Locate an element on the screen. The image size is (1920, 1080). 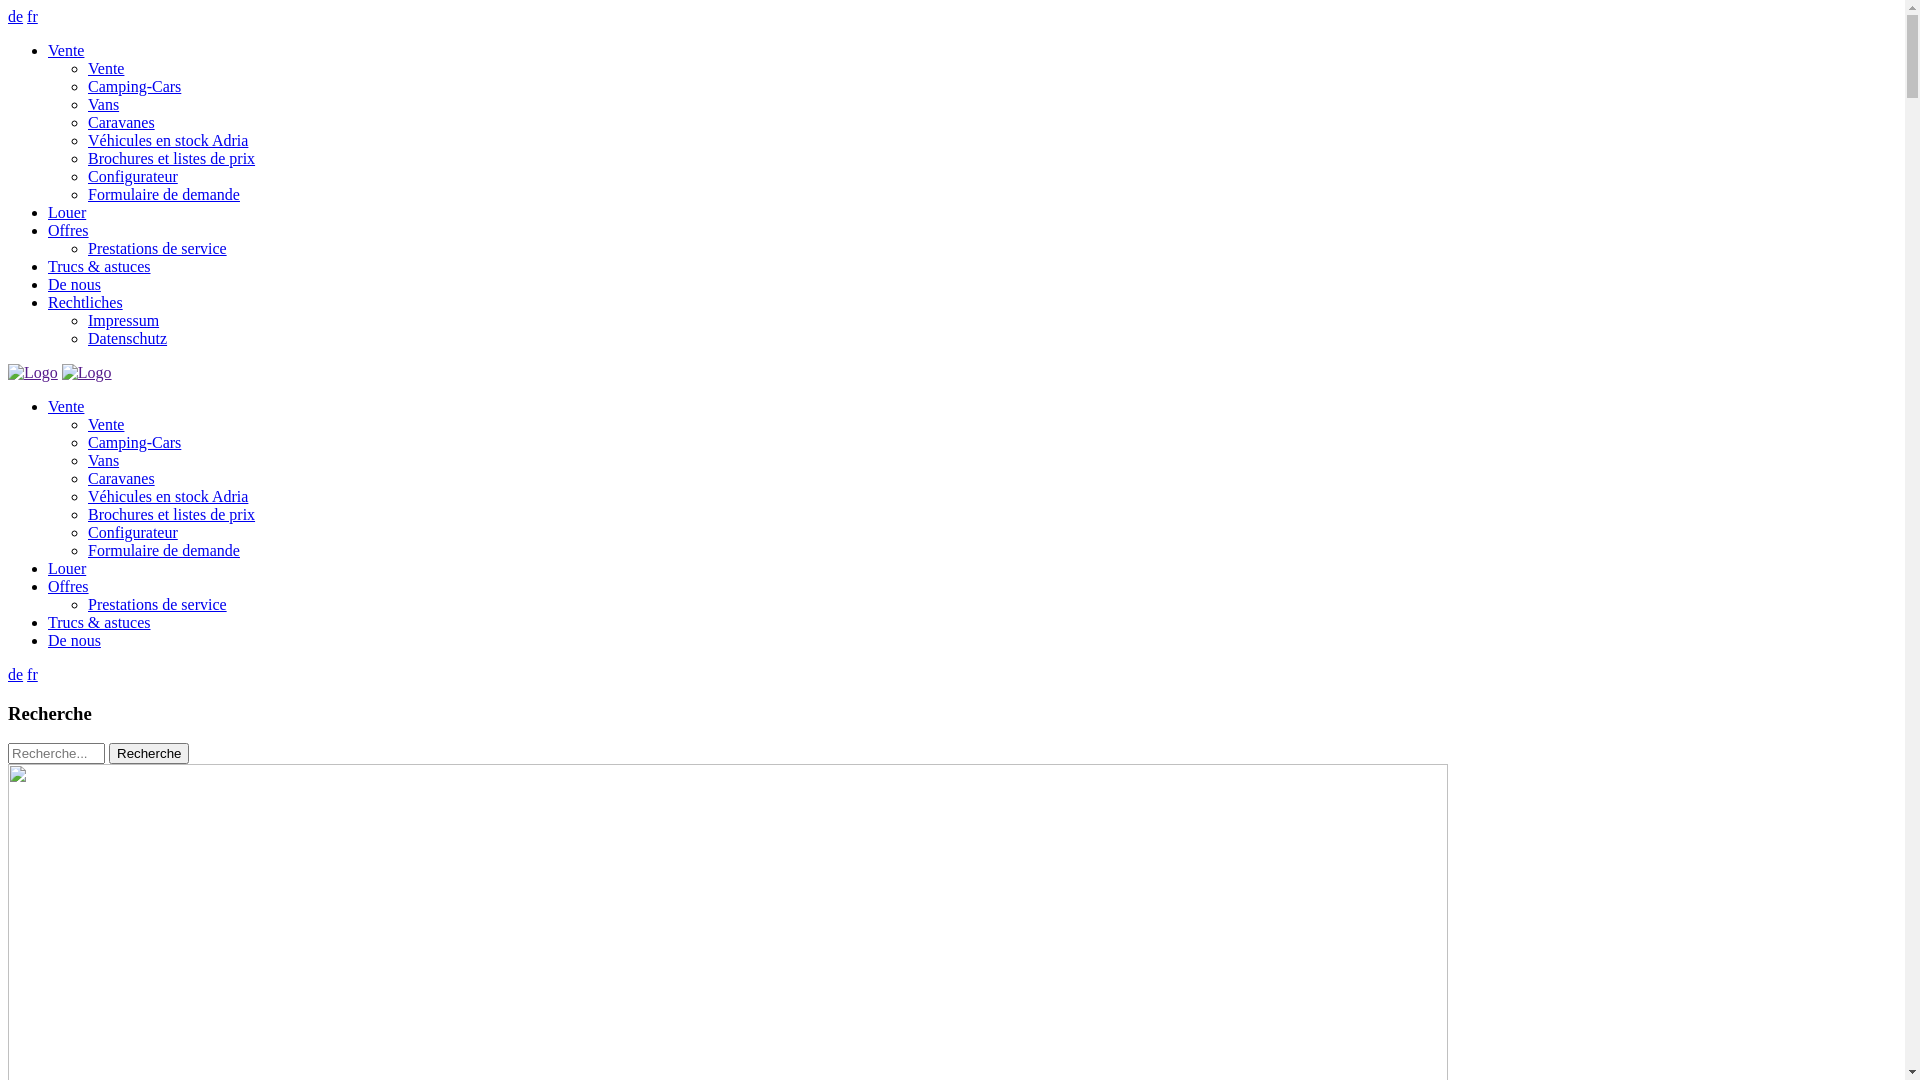
fr is located at coordinates (32, 674).